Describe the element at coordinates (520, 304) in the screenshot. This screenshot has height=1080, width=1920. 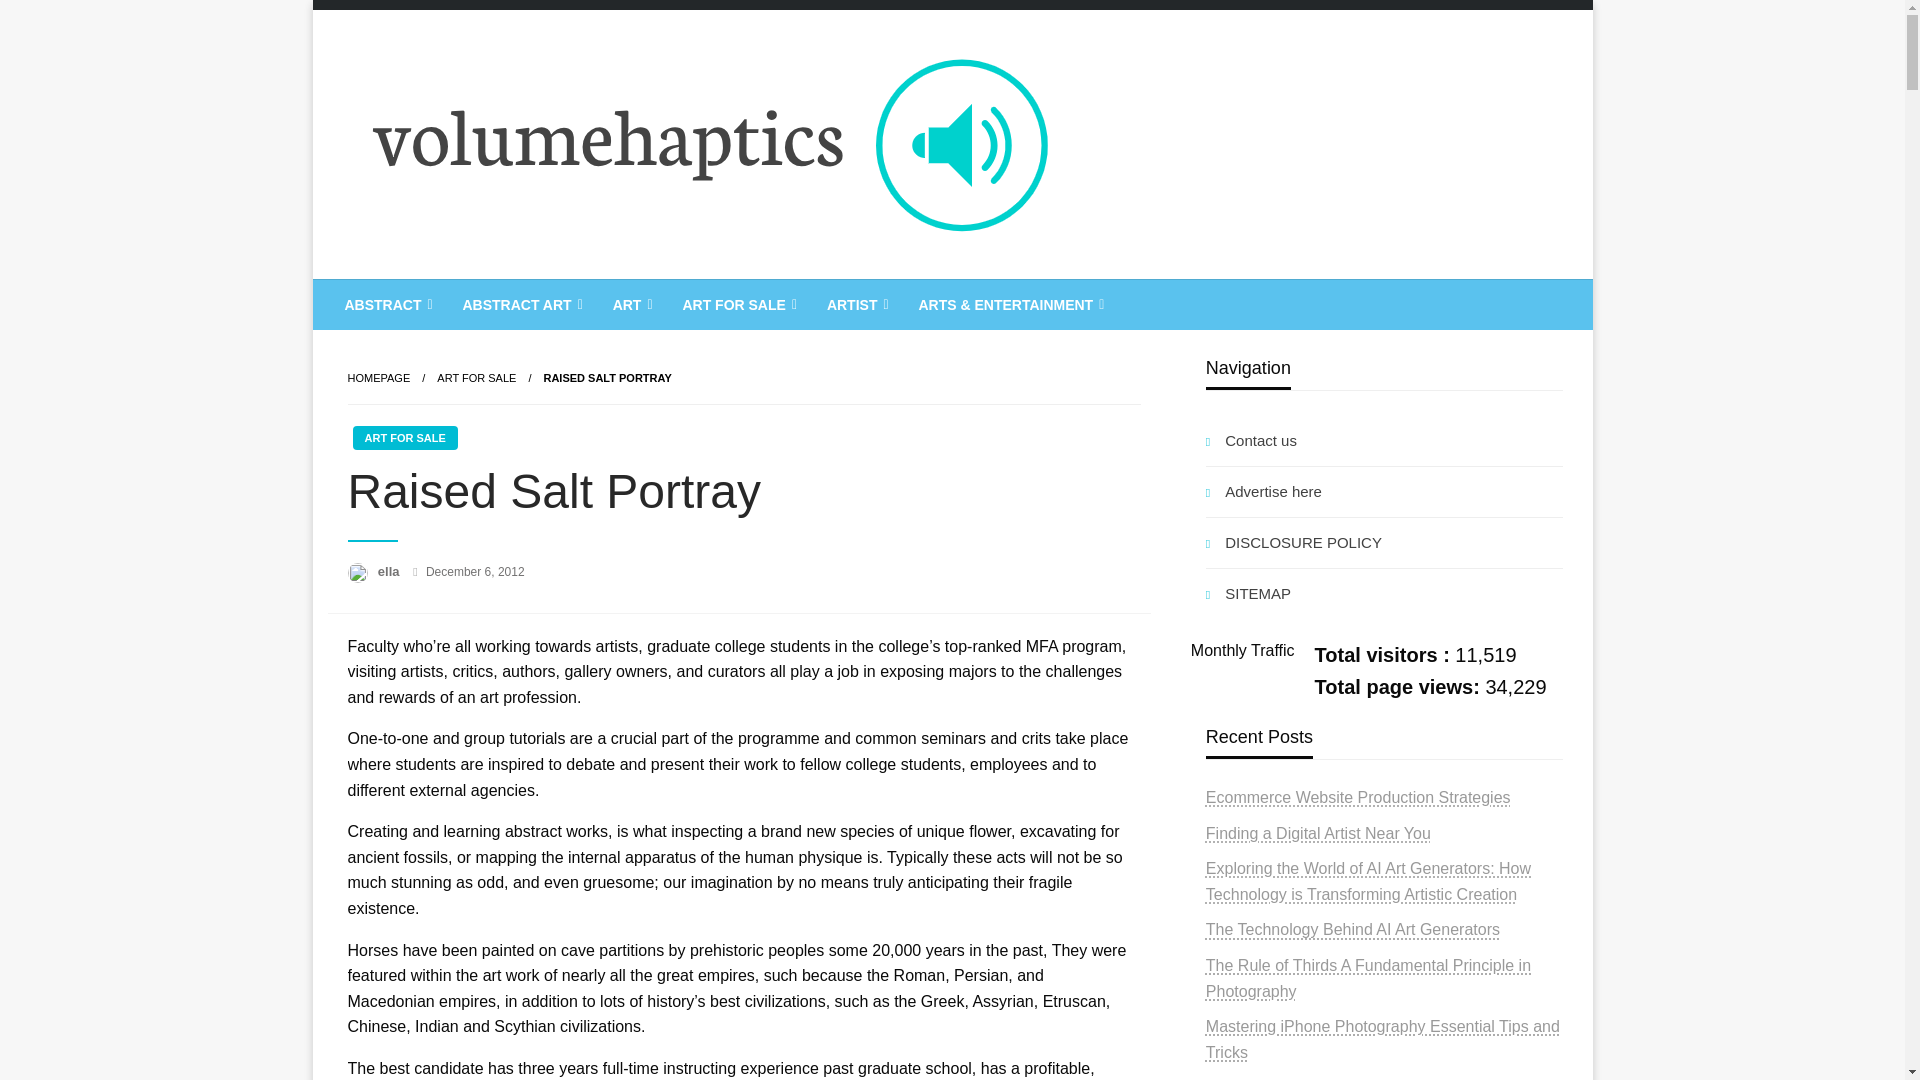
I see `ABSTRACT ART` at that location.